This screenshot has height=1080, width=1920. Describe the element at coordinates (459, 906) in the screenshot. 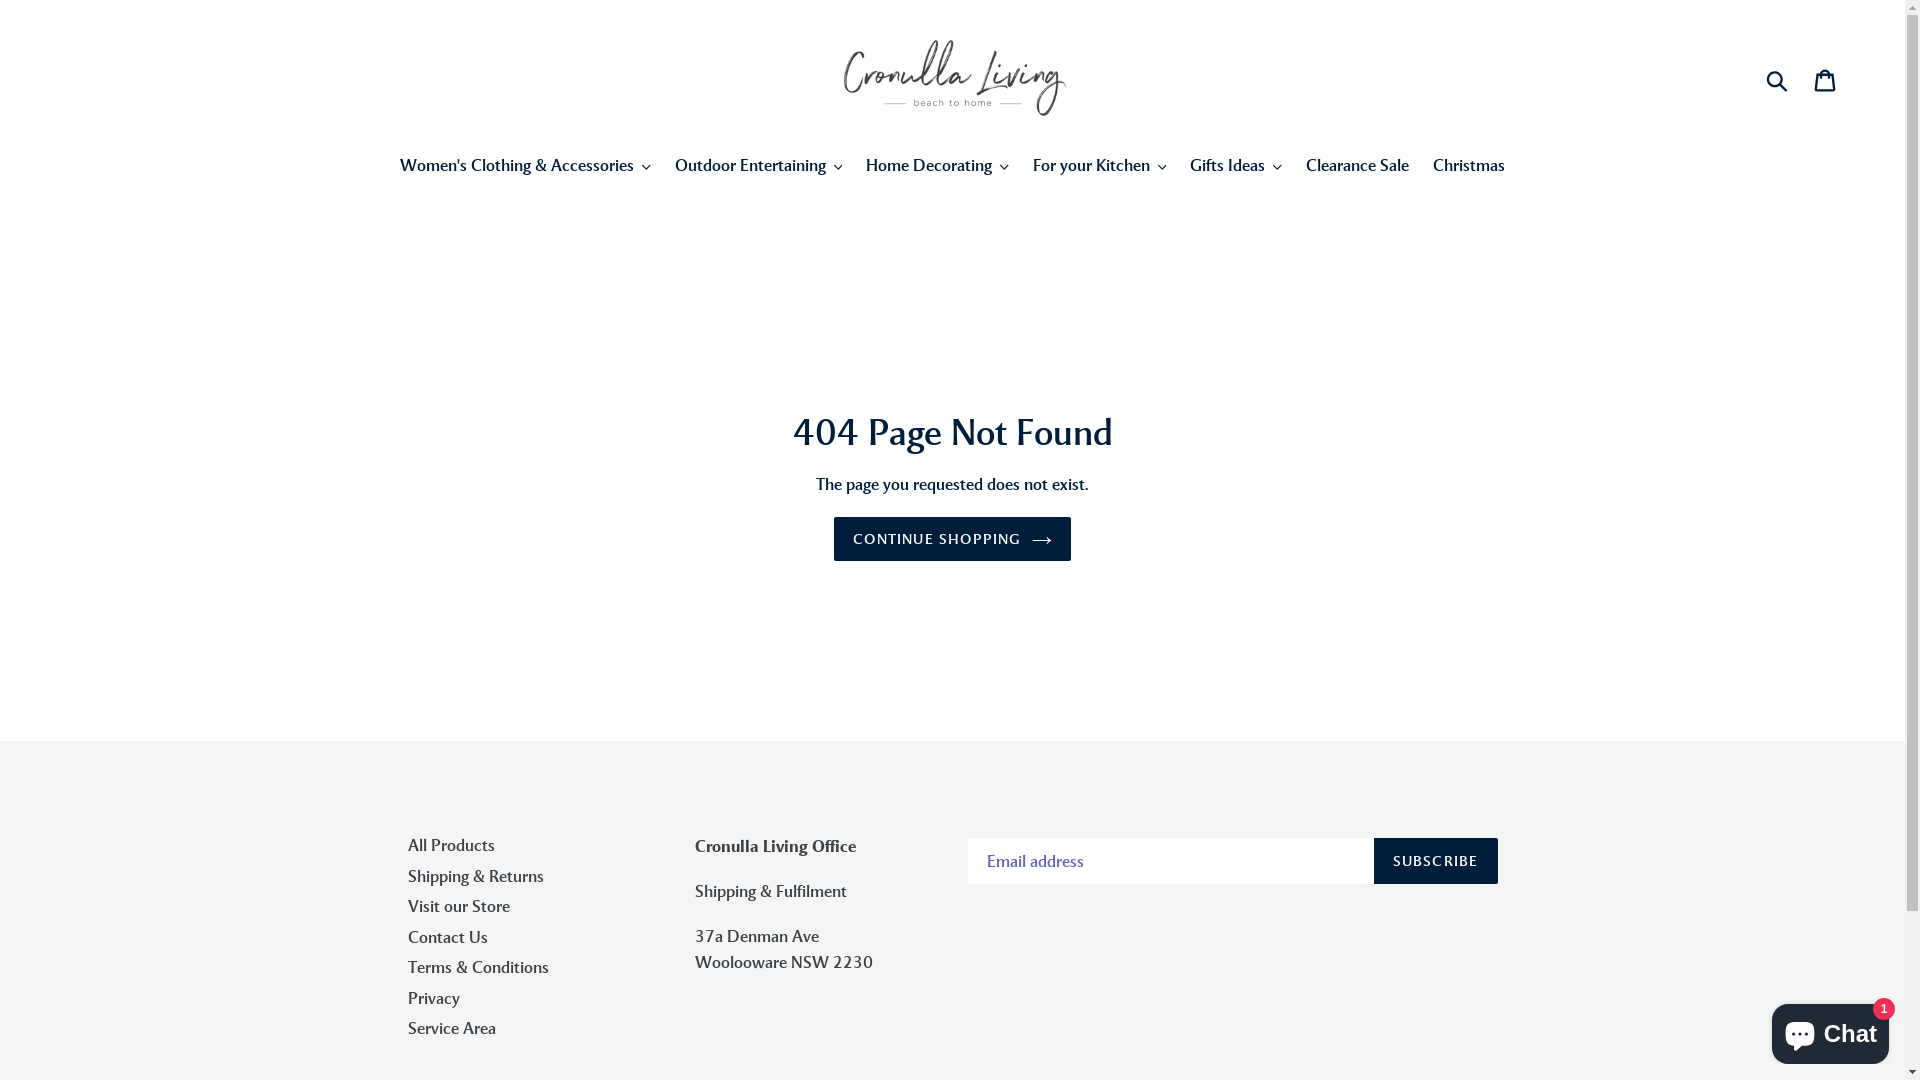

I see `Visit our Store` at that location.